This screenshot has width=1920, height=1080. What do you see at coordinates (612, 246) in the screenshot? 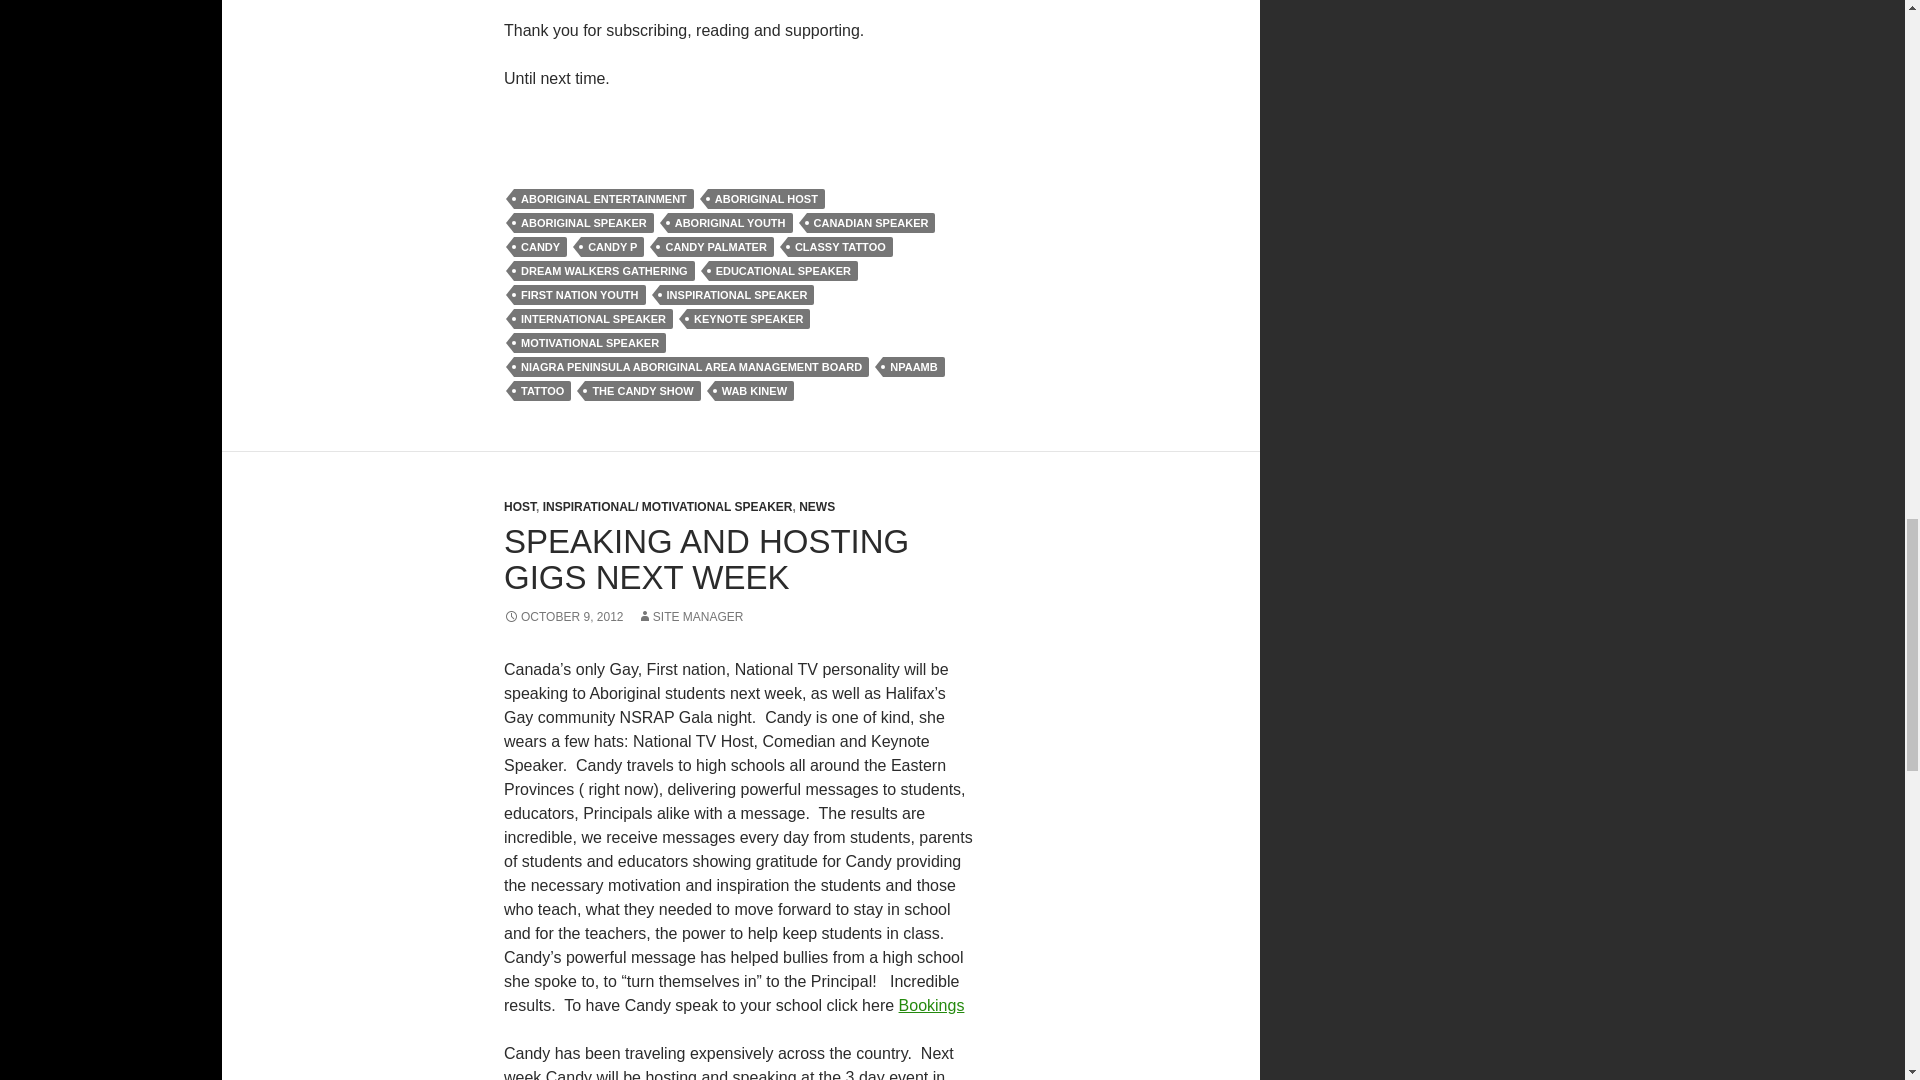
I see `CANDY P` at bounding box center [612, 246].